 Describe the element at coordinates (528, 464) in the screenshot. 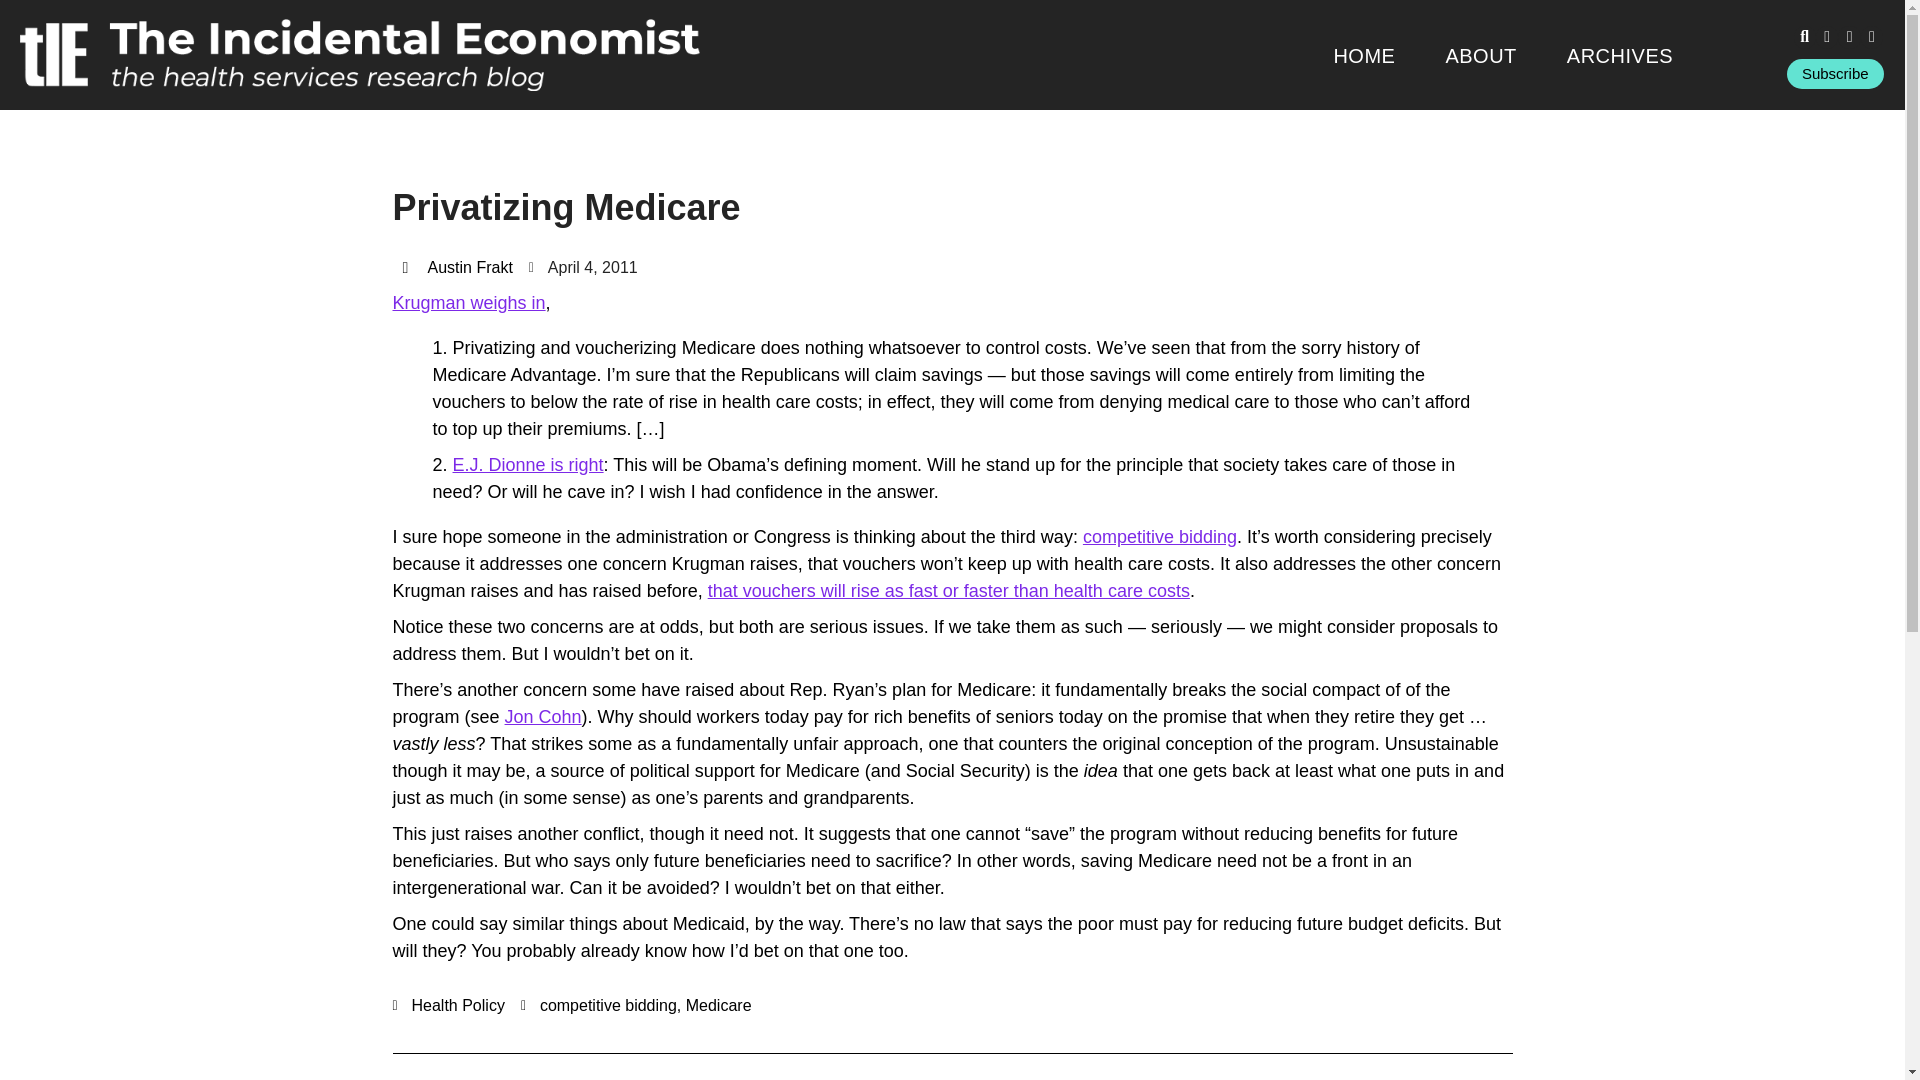

I see `E.J. Dionne is right` at that location.